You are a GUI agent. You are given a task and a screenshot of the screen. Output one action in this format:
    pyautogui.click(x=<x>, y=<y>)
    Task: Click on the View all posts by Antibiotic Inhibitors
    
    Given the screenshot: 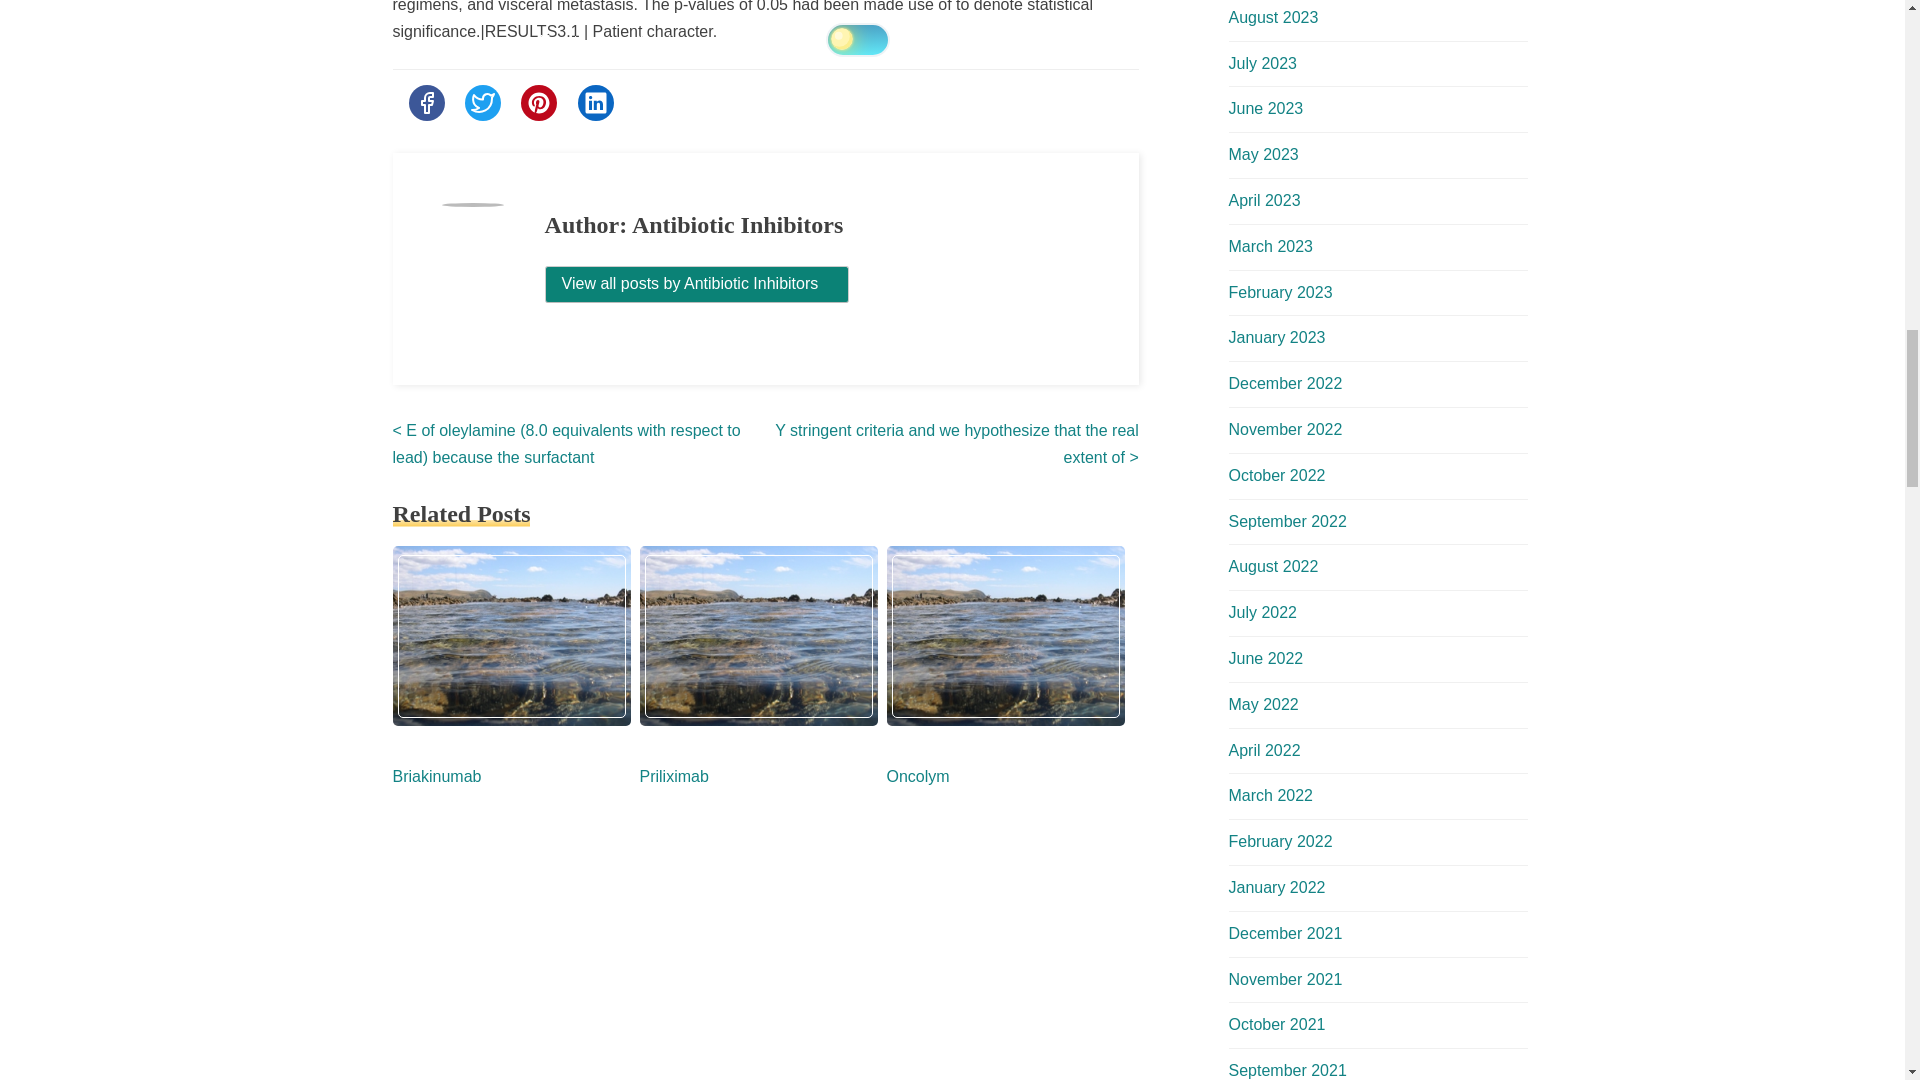 What is the action you would take?
    pyautogui.click(x=698, y=284)
    